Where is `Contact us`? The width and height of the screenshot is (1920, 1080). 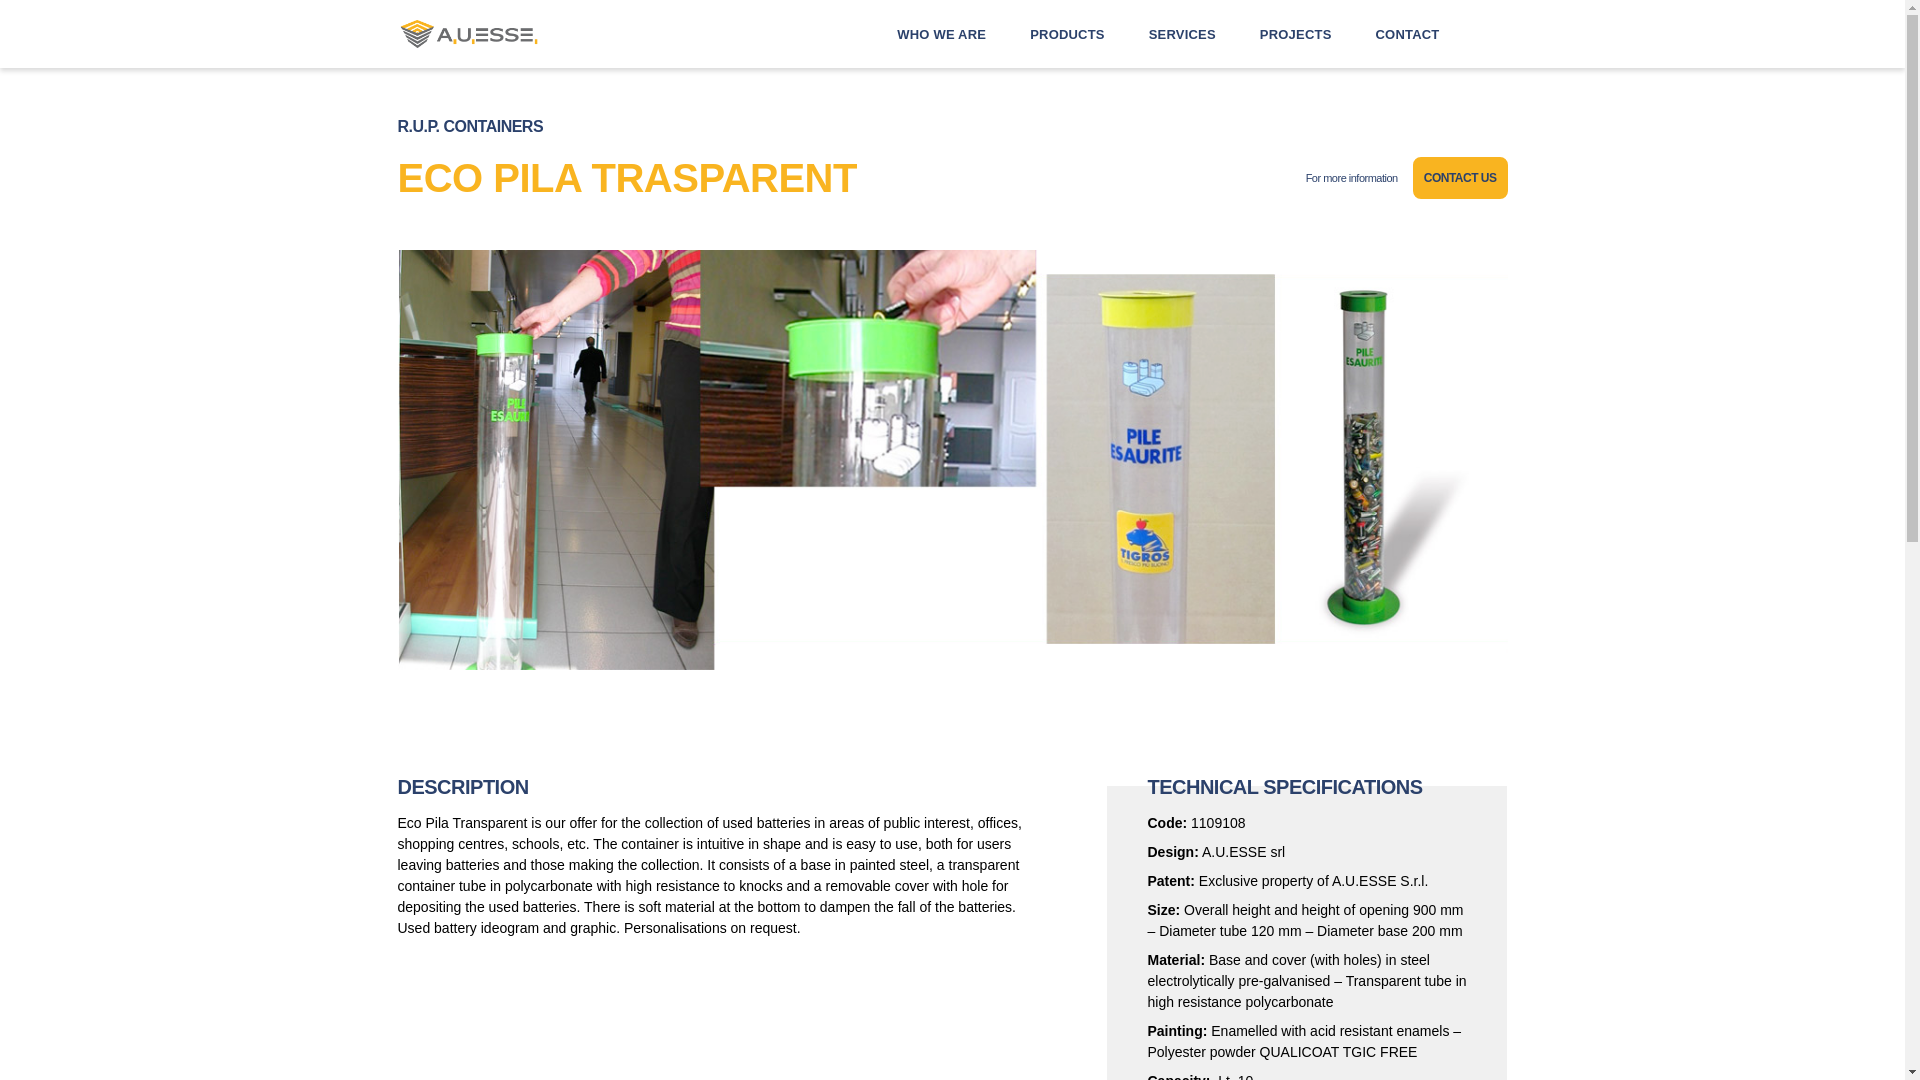 Contact us is located at coordinates (1460, 177).